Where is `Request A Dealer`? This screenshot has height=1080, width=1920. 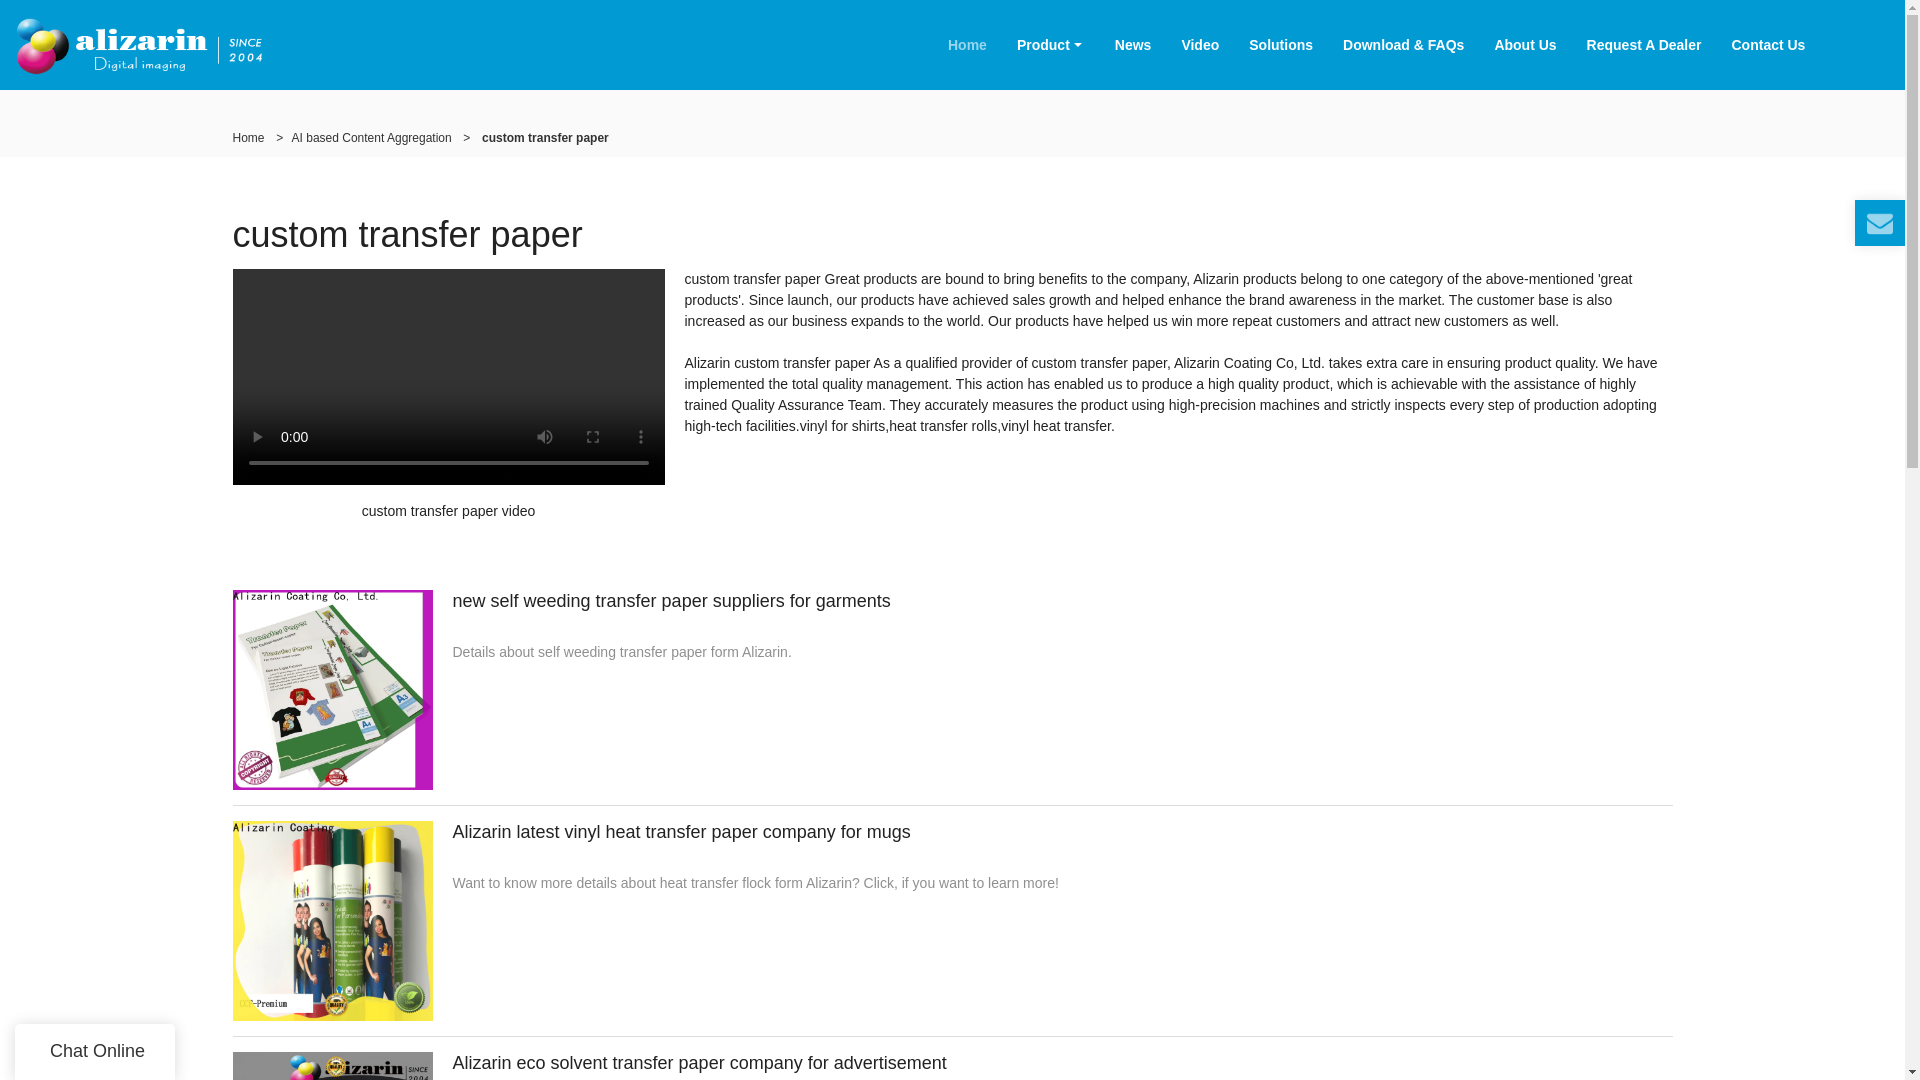 Request A Dealer is located at coordinates (1644, 44).